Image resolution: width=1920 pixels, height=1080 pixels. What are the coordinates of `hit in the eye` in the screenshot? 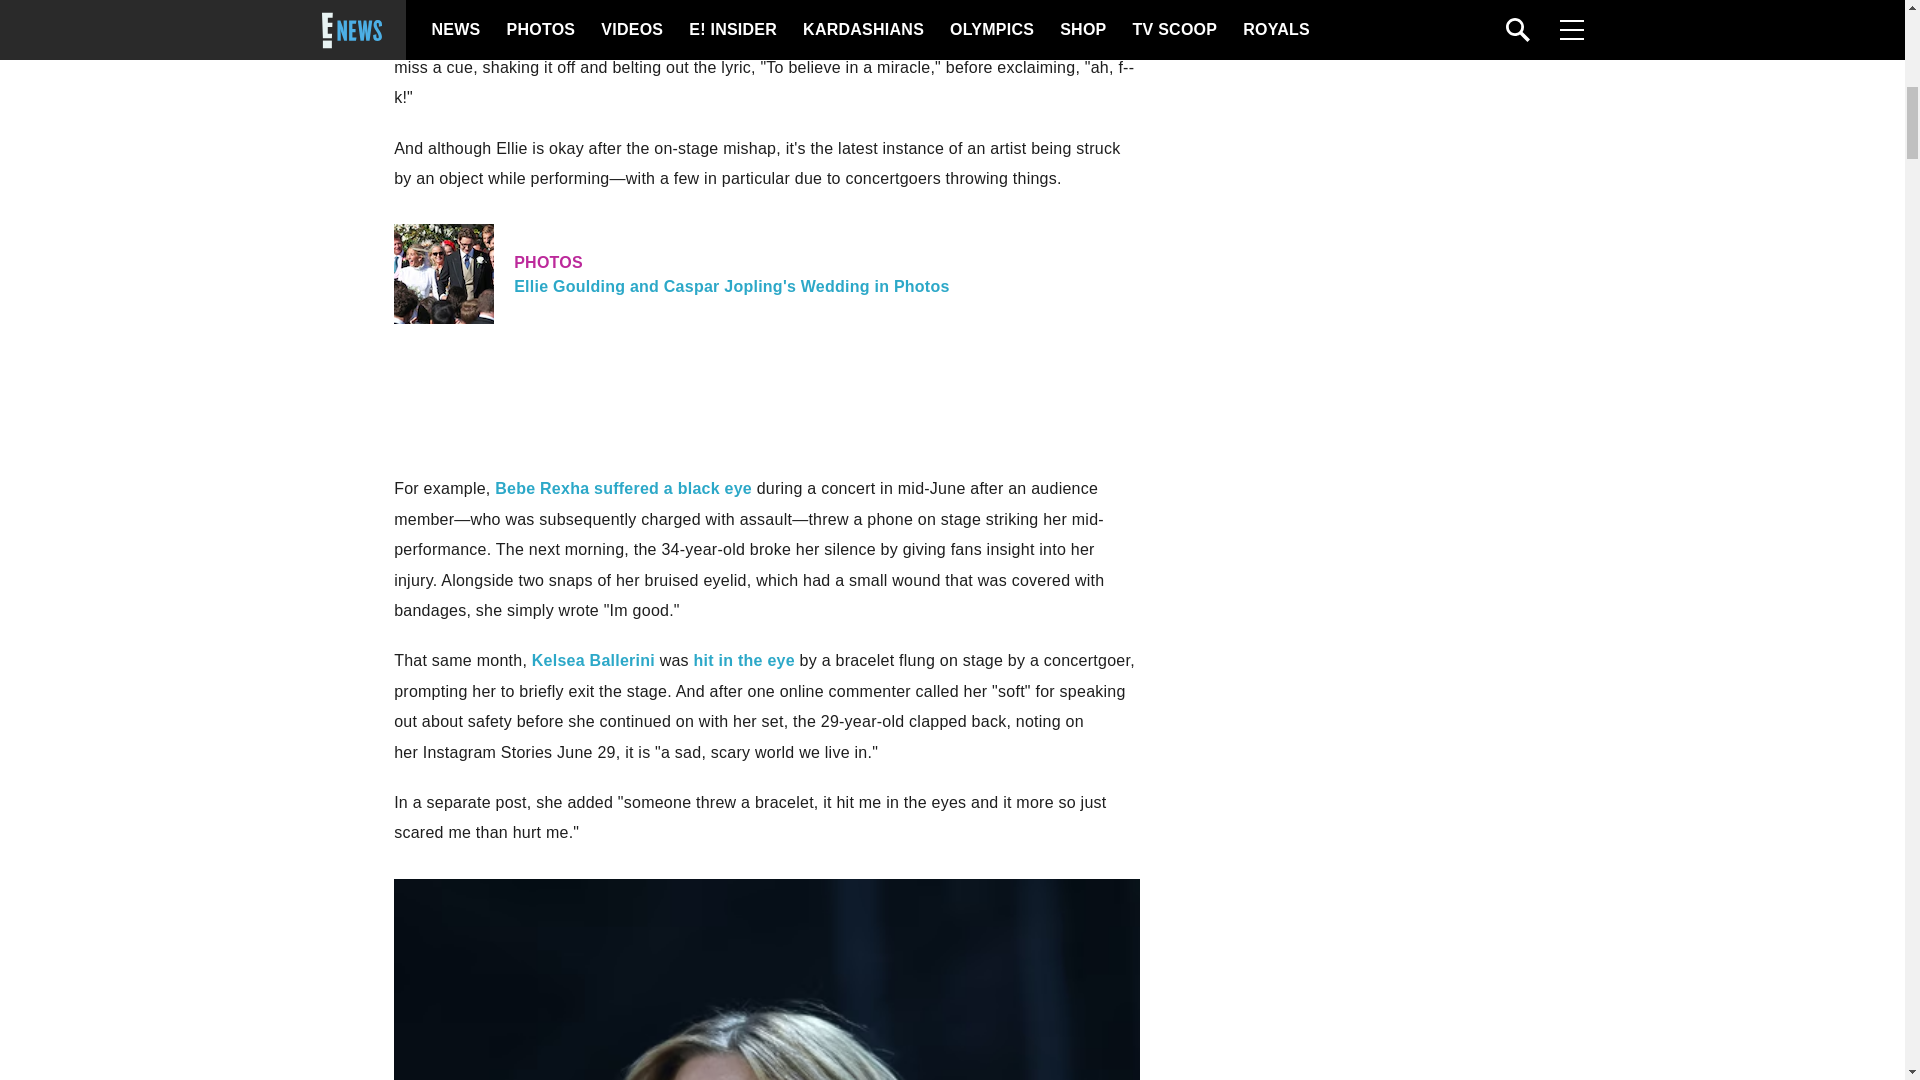 It's located at (766, 274).